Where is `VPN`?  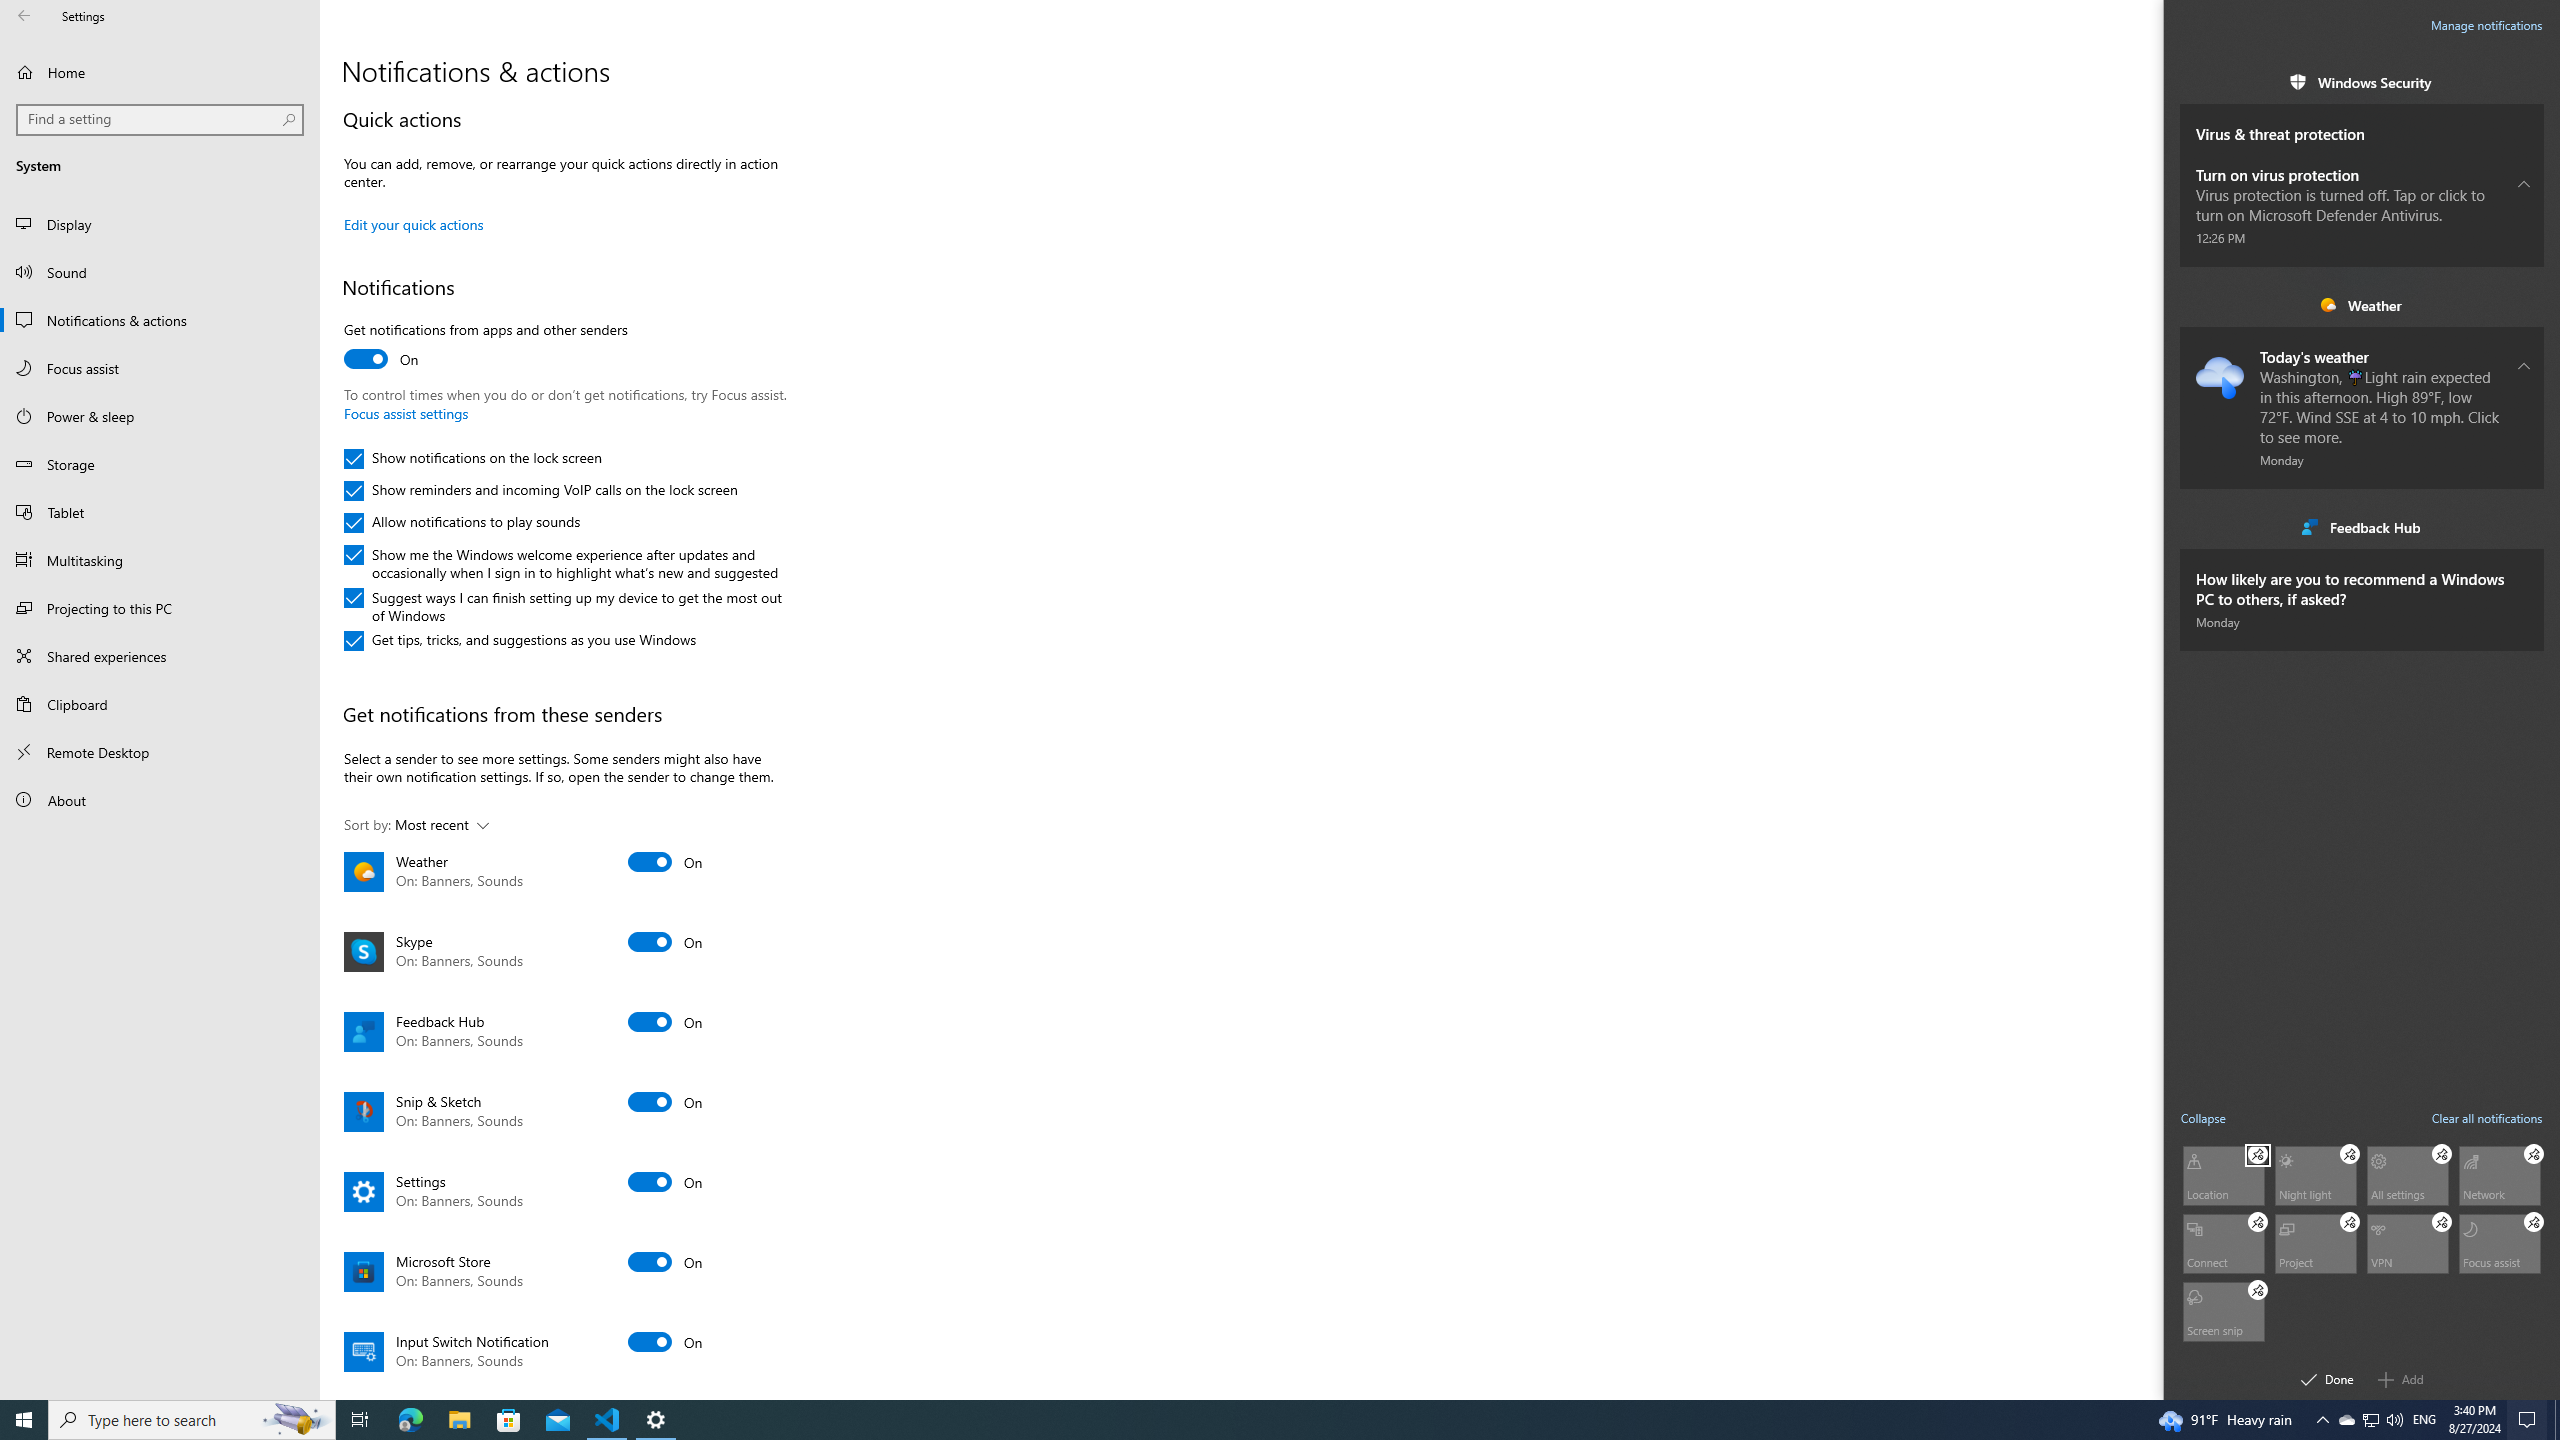
VPN is located at coordinates (2408, 1242).